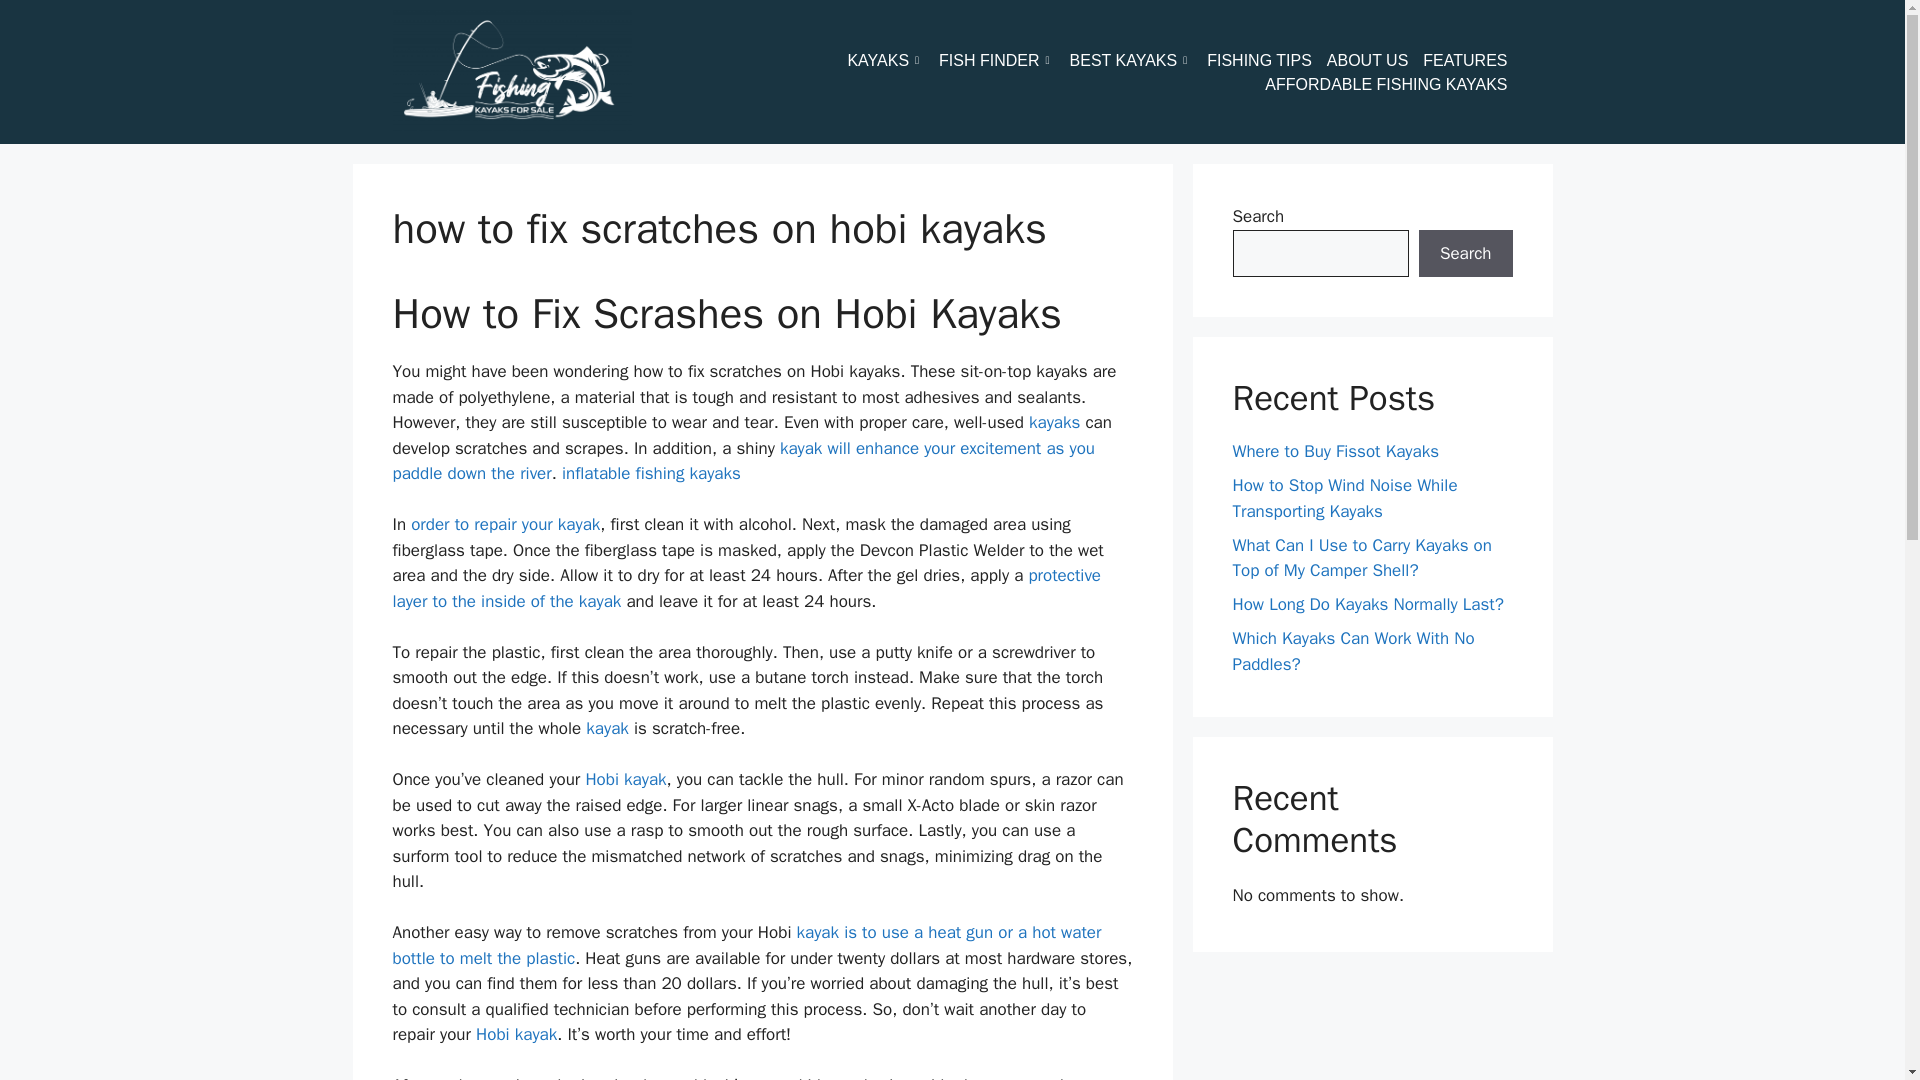 The width and height of the screenshot is (1920, 1080). What do you see at coordinates (652, 473) in the screenshot?
I see `inflatable fishing kayaks` at bounding box center [652, 473].